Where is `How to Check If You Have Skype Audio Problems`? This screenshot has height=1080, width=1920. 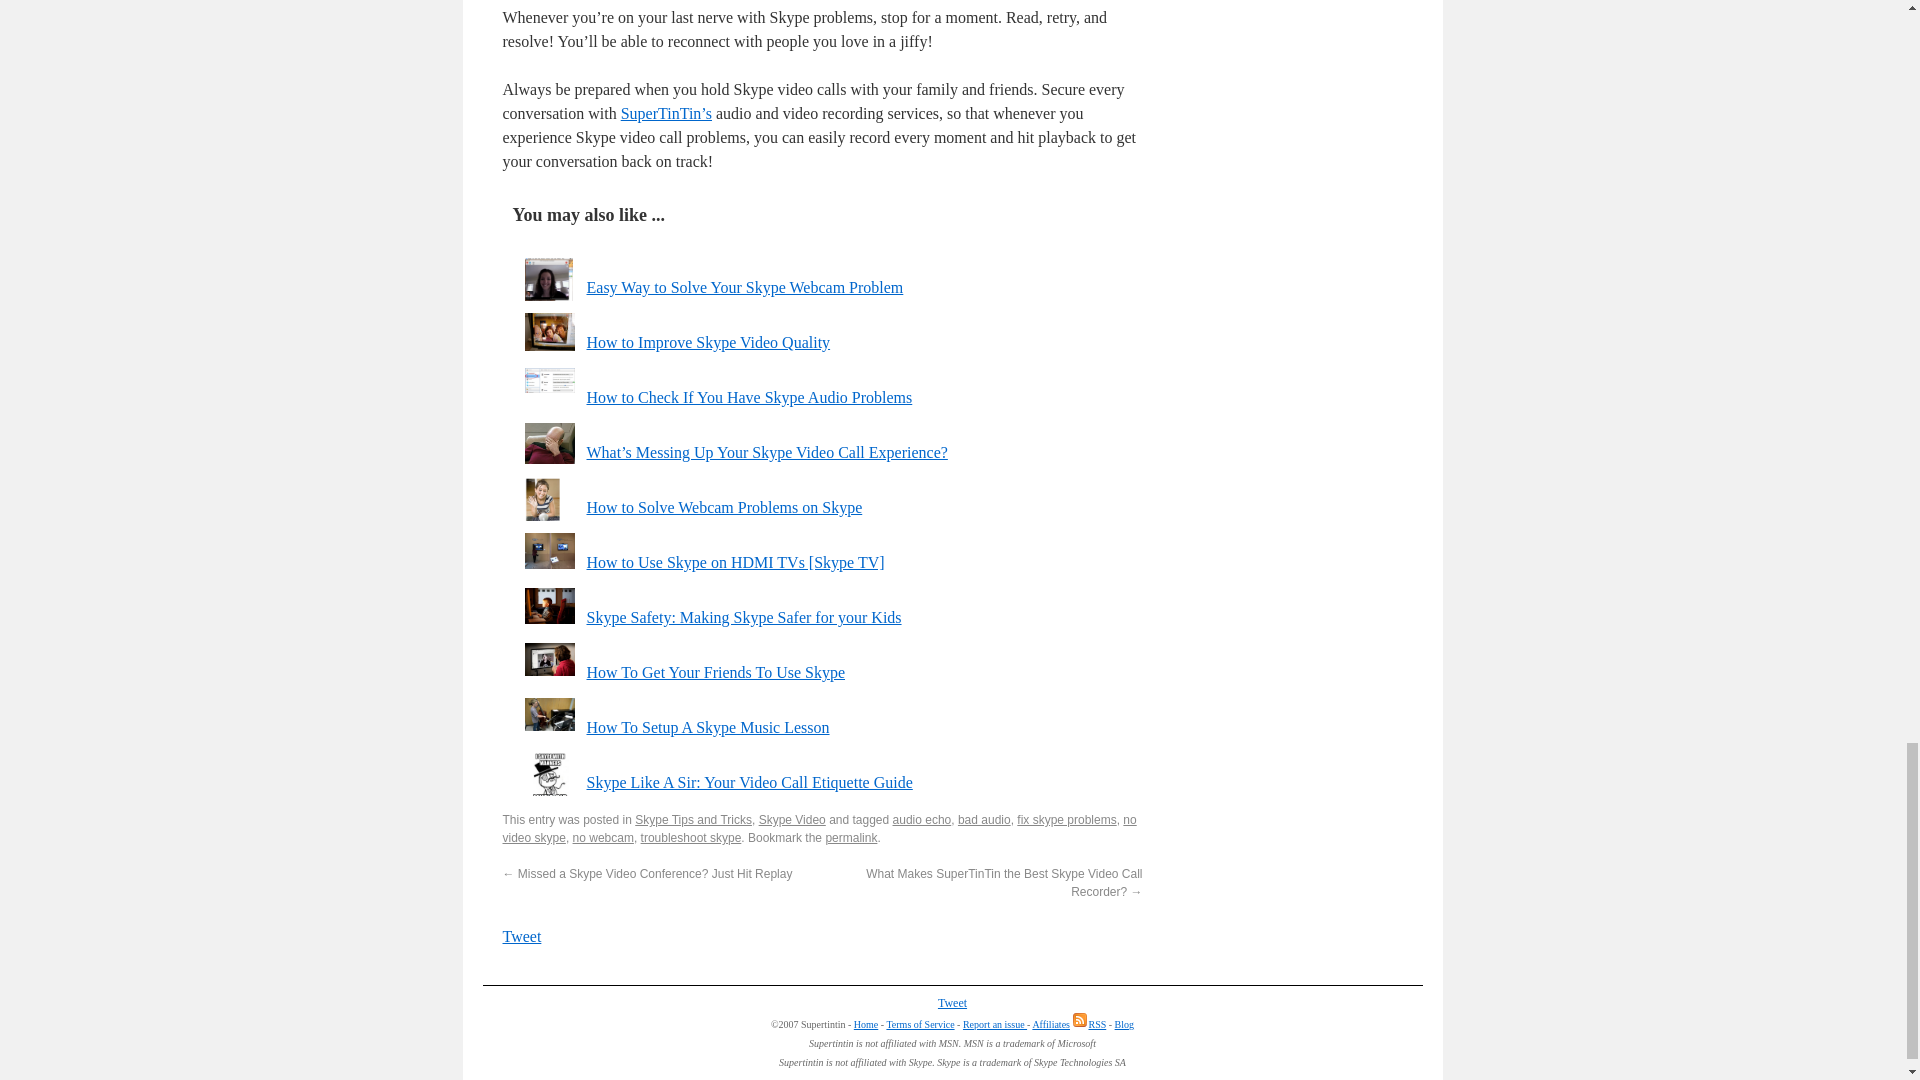 How to Check If You Have Skype Audio Problems is located at coordinates (748, 397).